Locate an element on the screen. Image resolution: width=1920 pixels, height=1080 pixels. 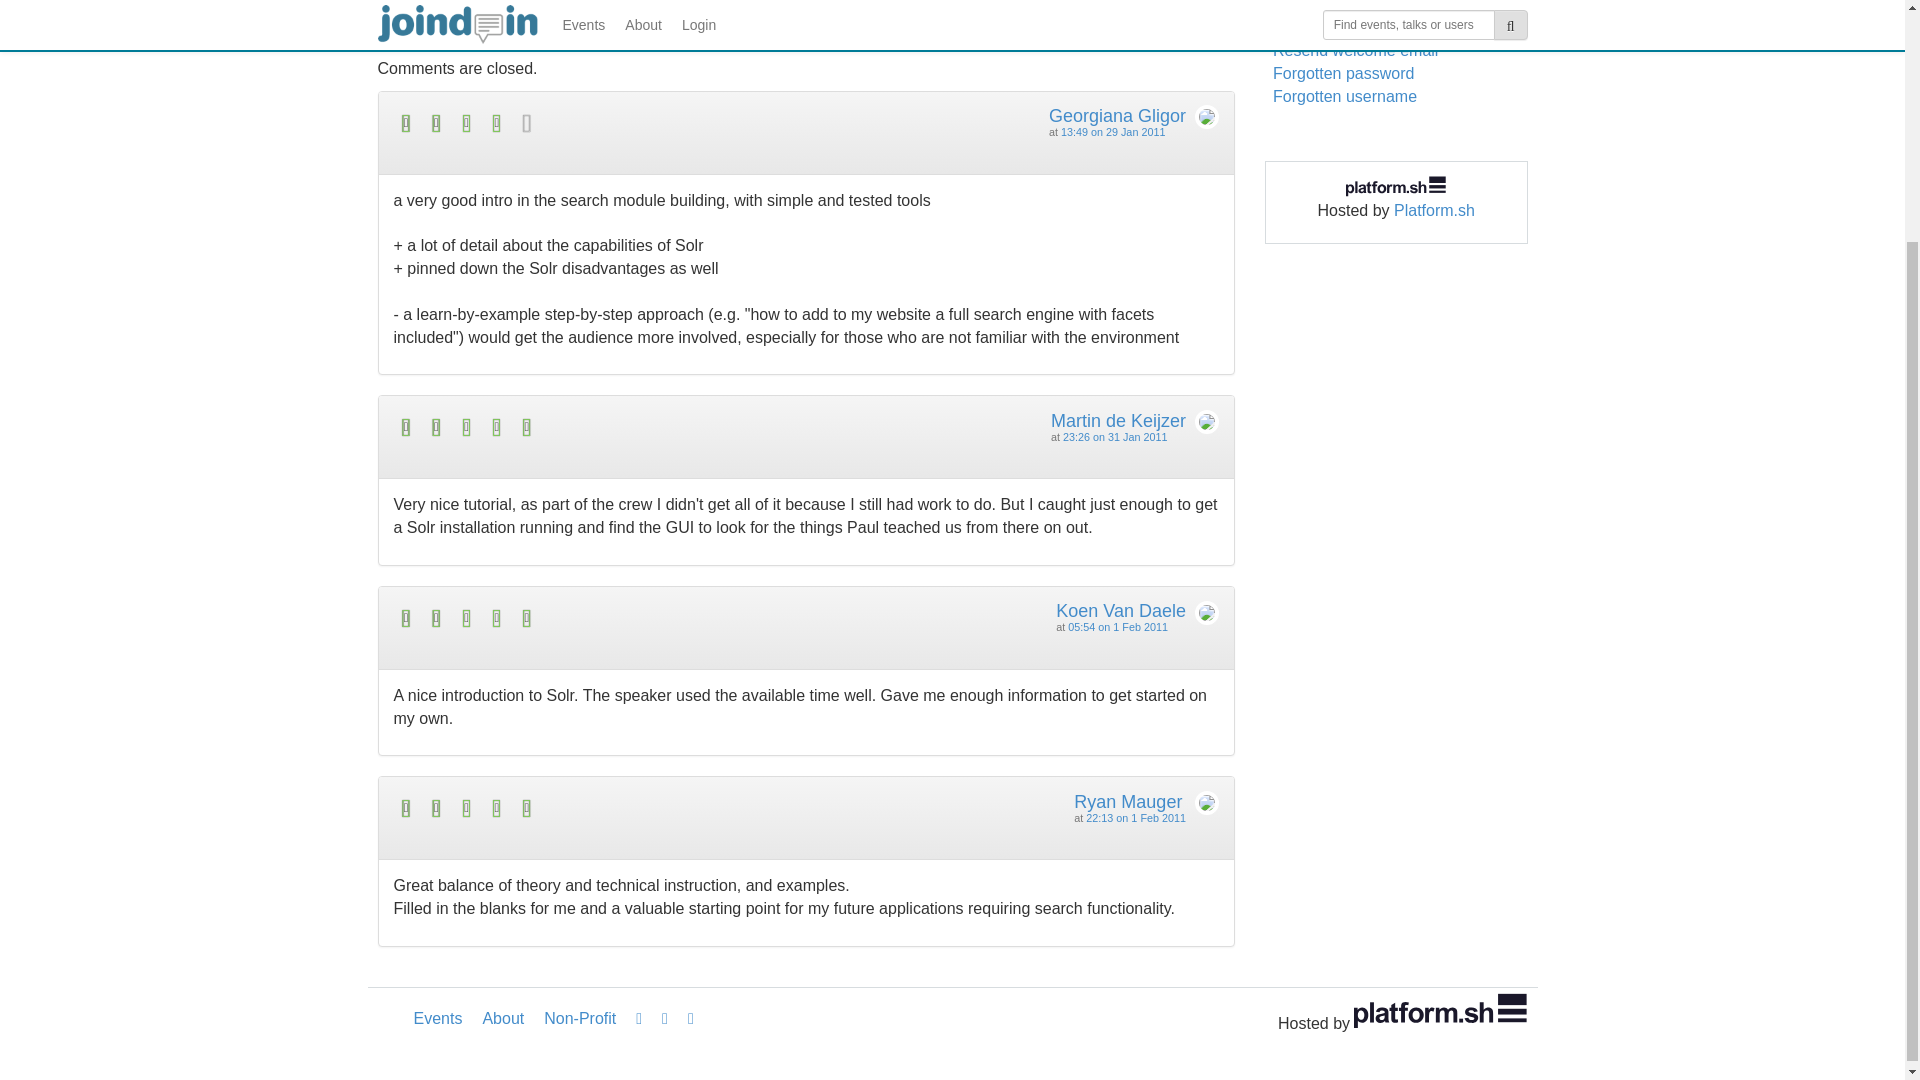
Non-Profit is located at coordinates (579, 1018).